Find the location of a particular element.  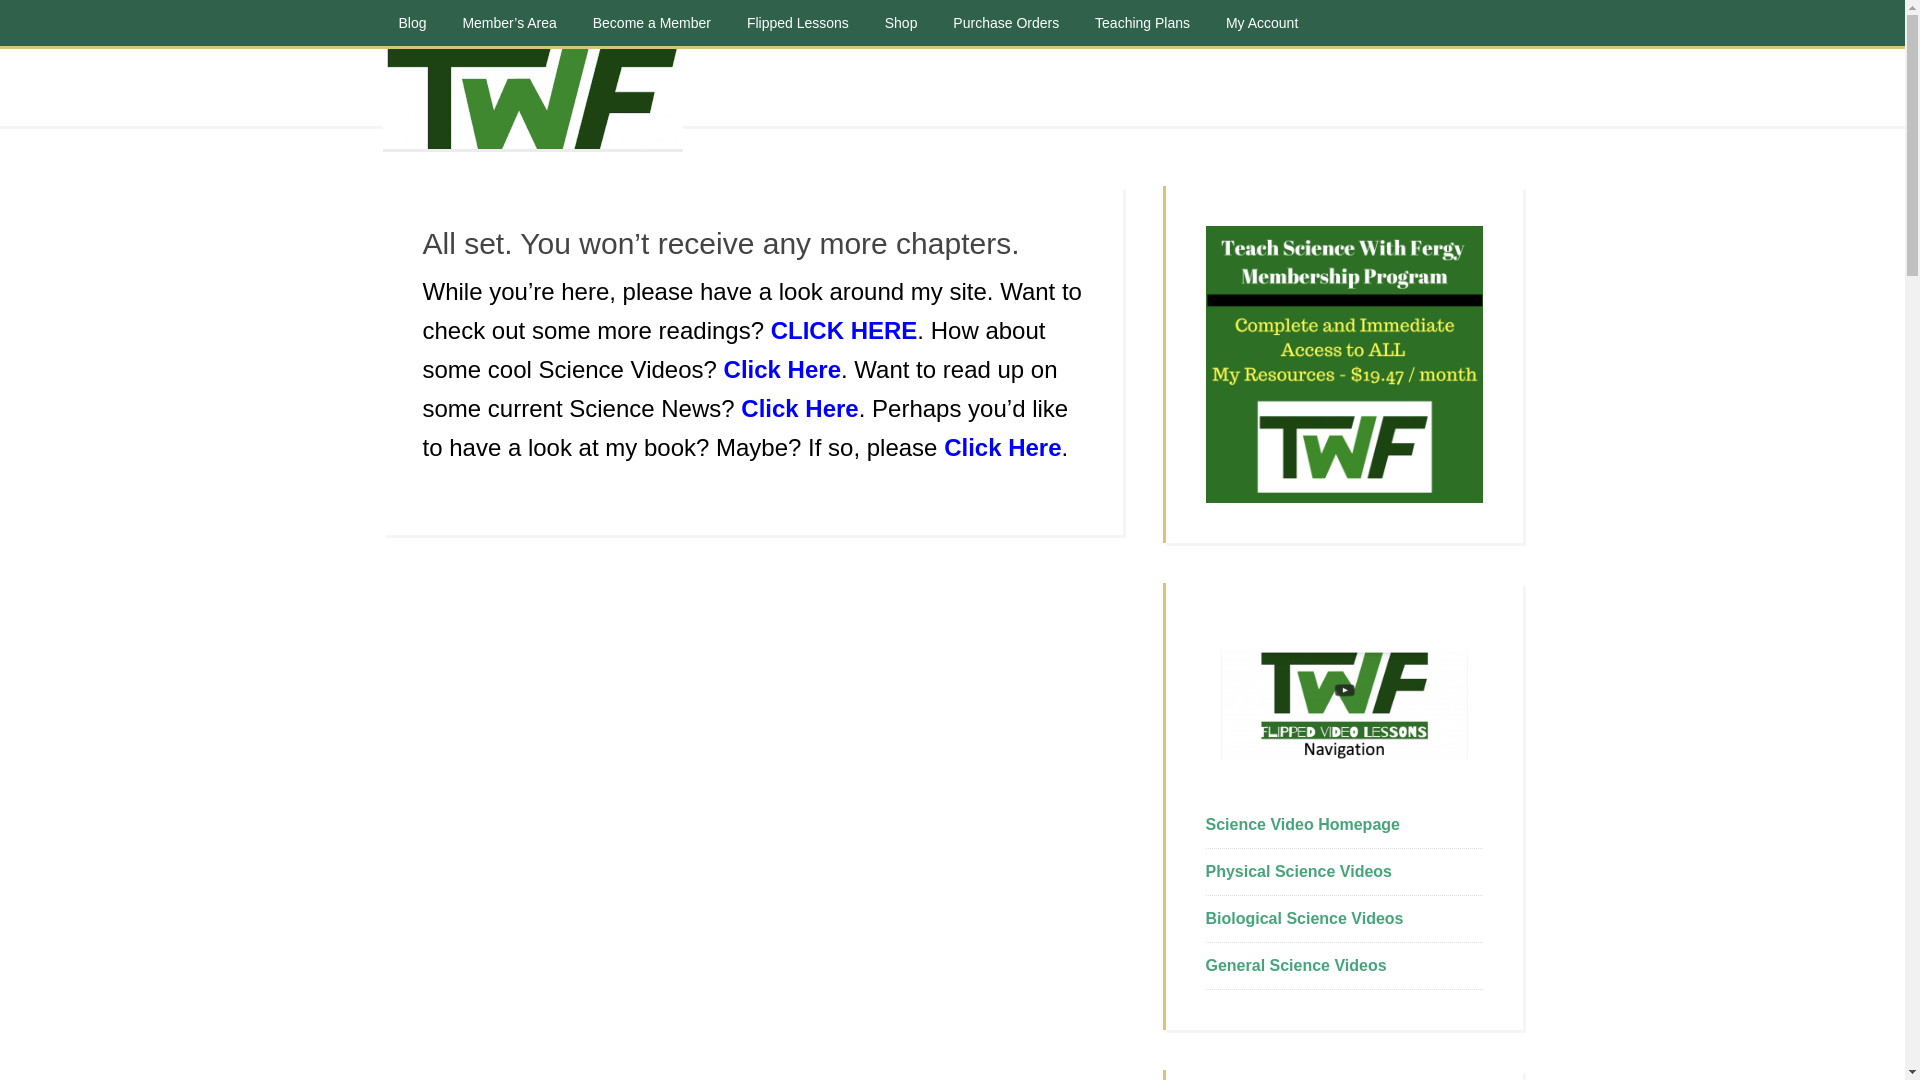

Teaching Plans is located at coordinates (1142, 23).